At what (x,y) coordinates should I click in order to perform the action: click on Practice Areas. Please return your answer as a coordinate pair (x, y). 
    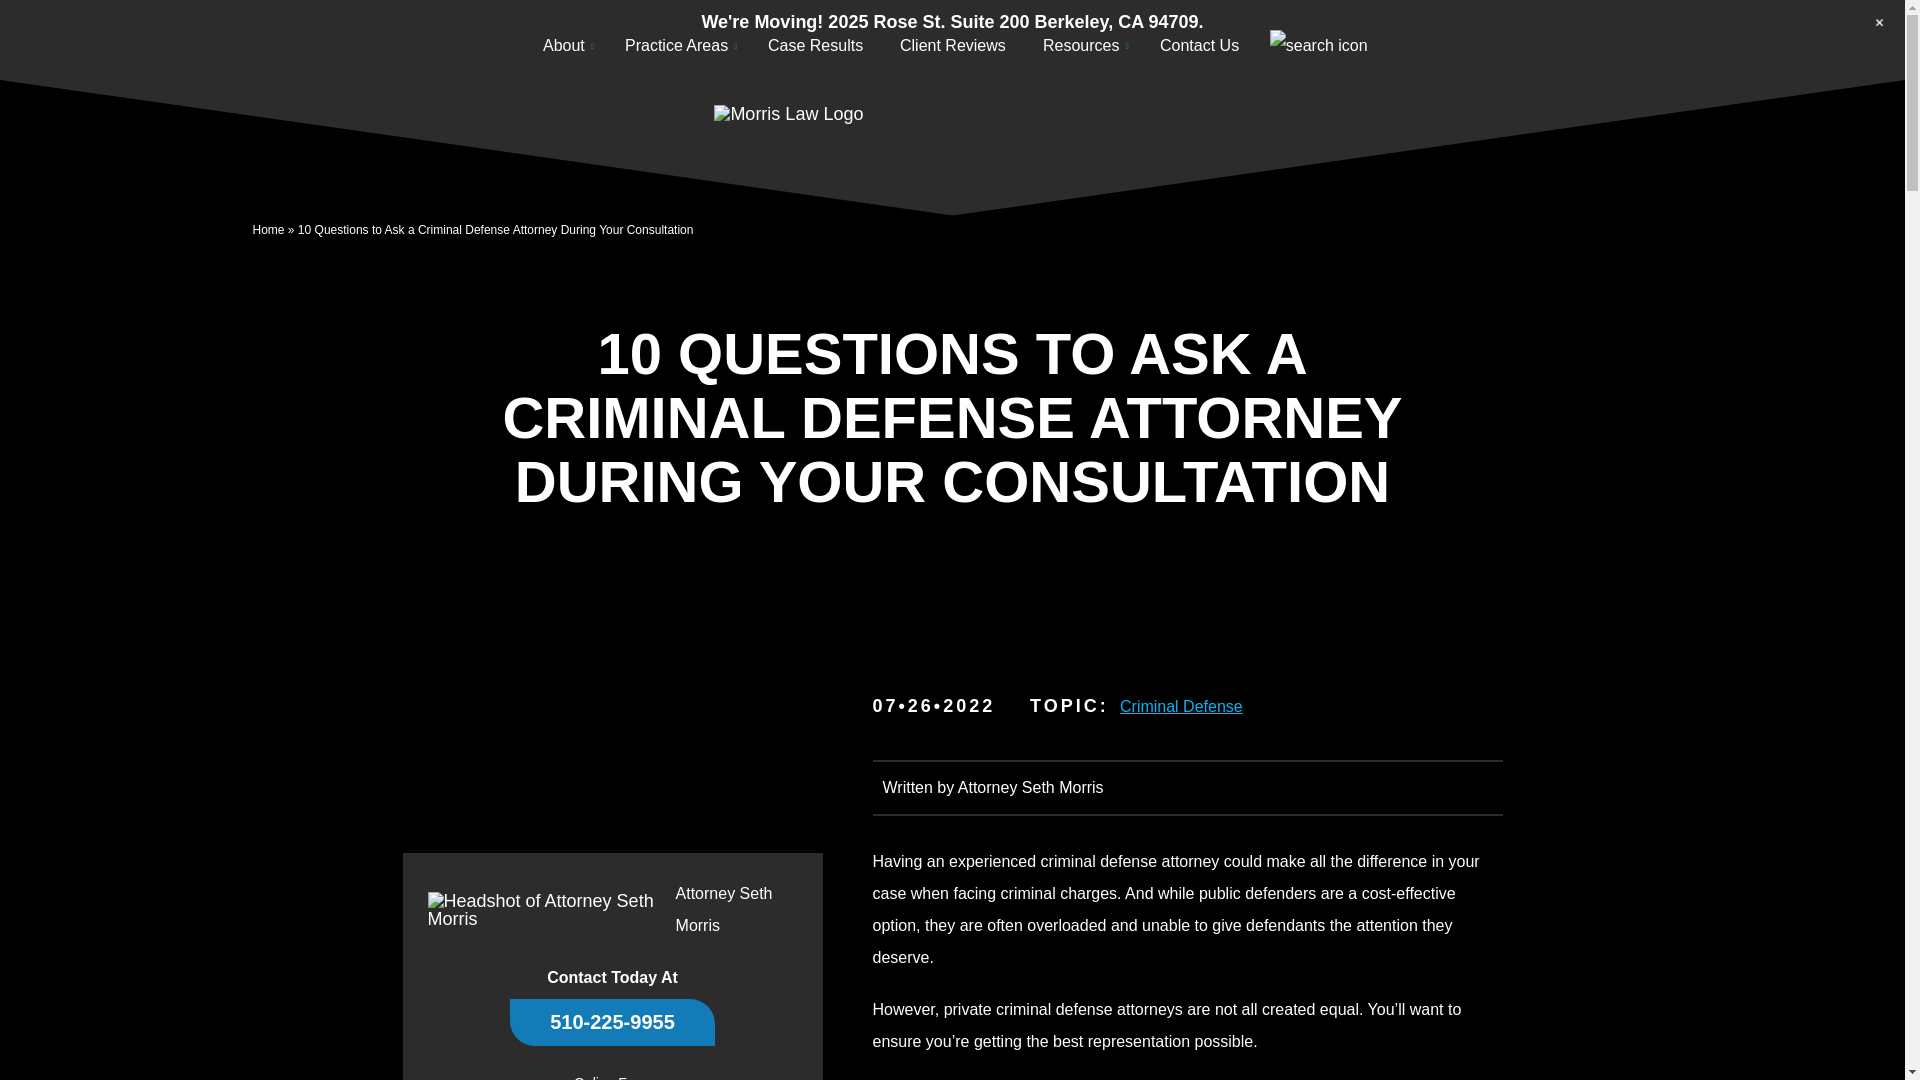
    Looking at the image, I should click on (676, 46).